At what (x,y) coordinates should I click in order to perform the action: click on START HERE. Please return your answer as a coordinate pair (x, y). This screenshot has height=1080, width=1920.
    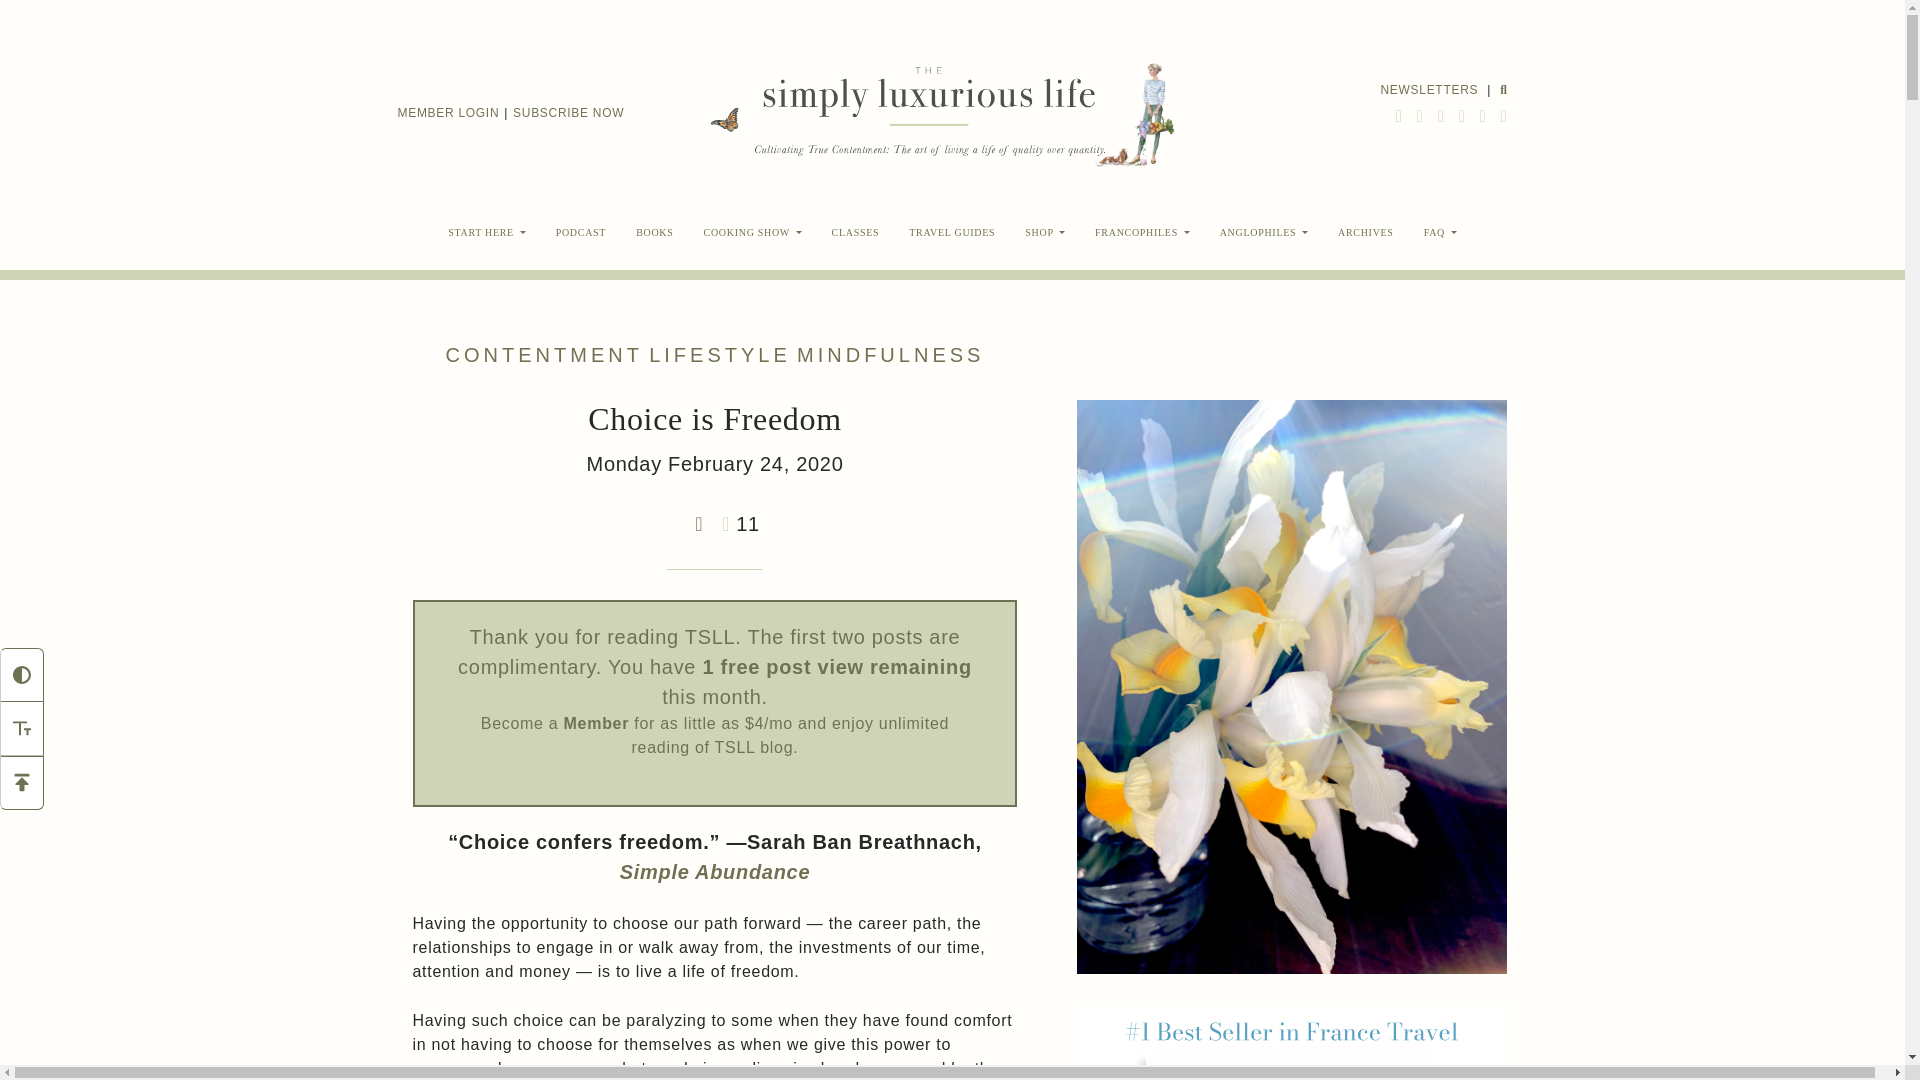
    Looking at the image, I should click on (486, 232).